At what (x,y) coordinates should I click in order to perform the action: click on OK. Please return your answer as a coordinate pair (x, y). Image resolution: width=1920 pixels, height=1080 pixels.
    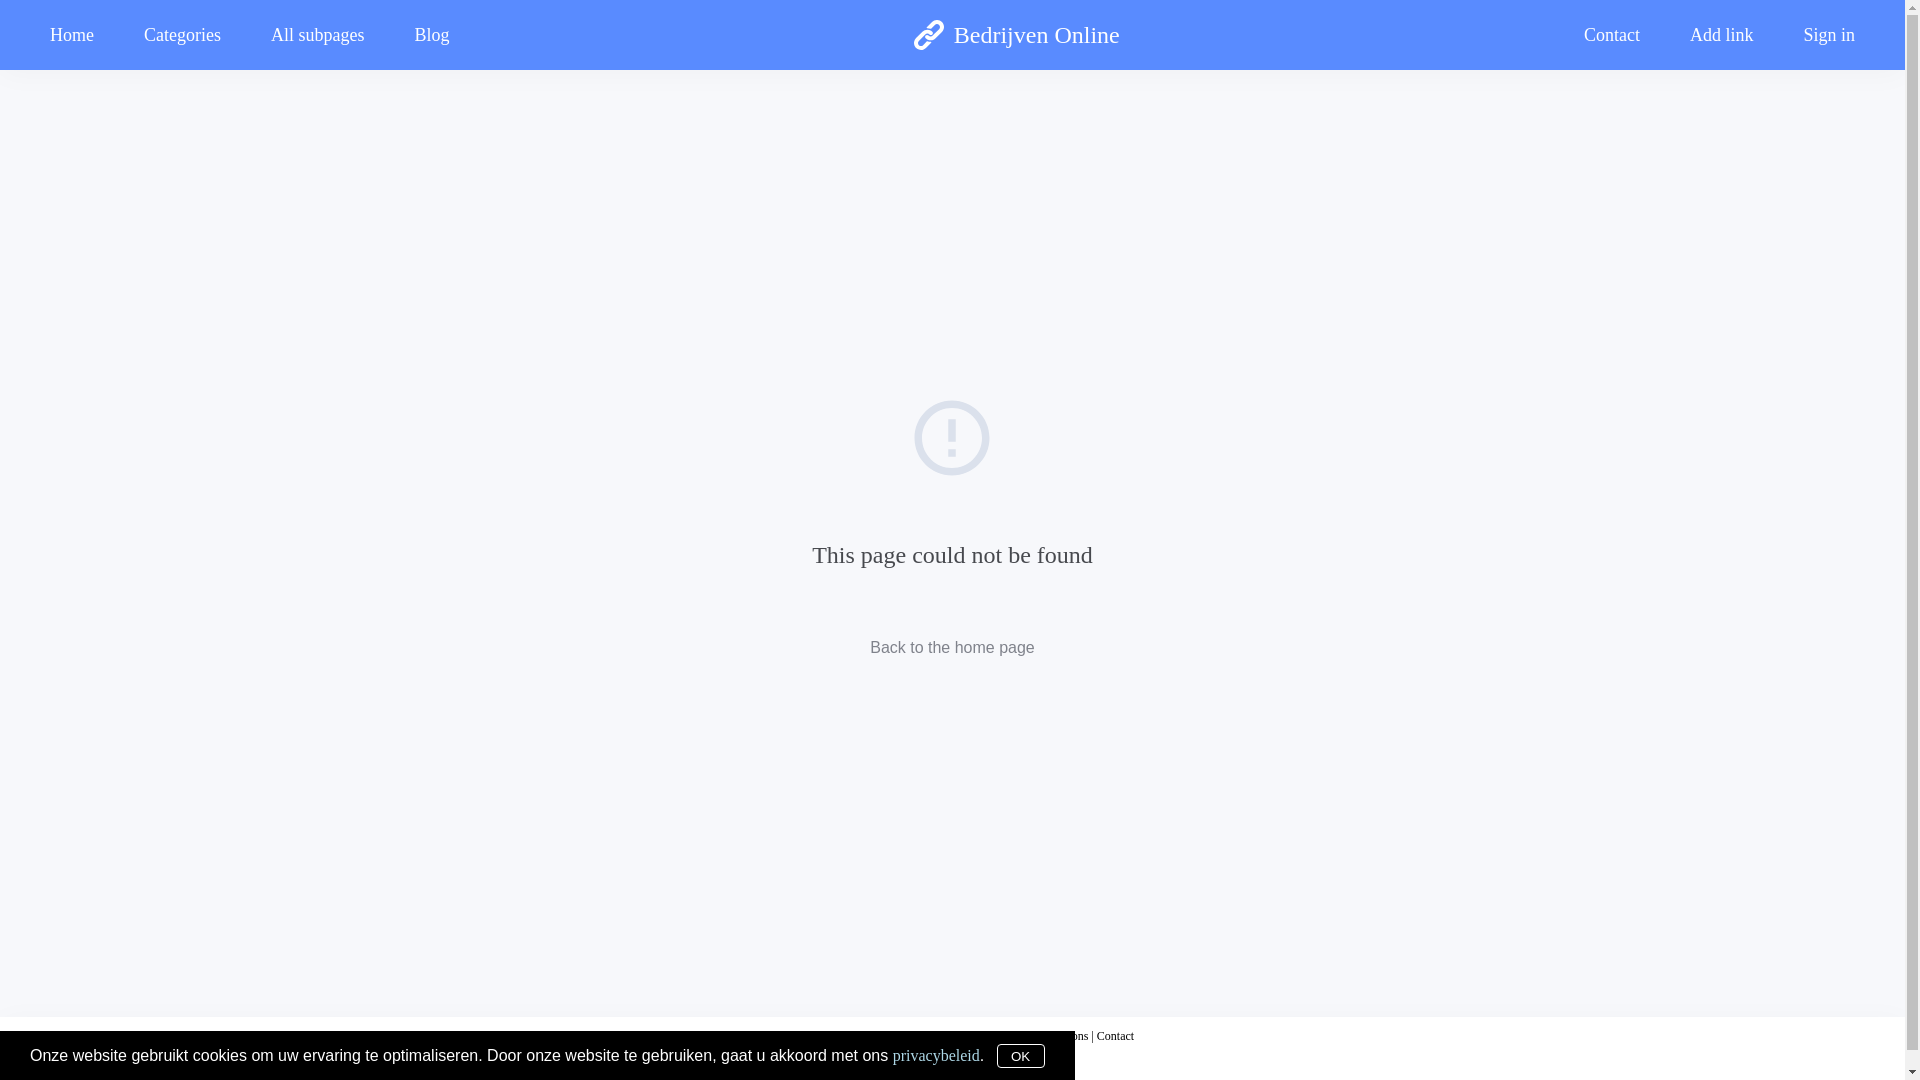
    Looking at the image, I should click on (1021, 1056).